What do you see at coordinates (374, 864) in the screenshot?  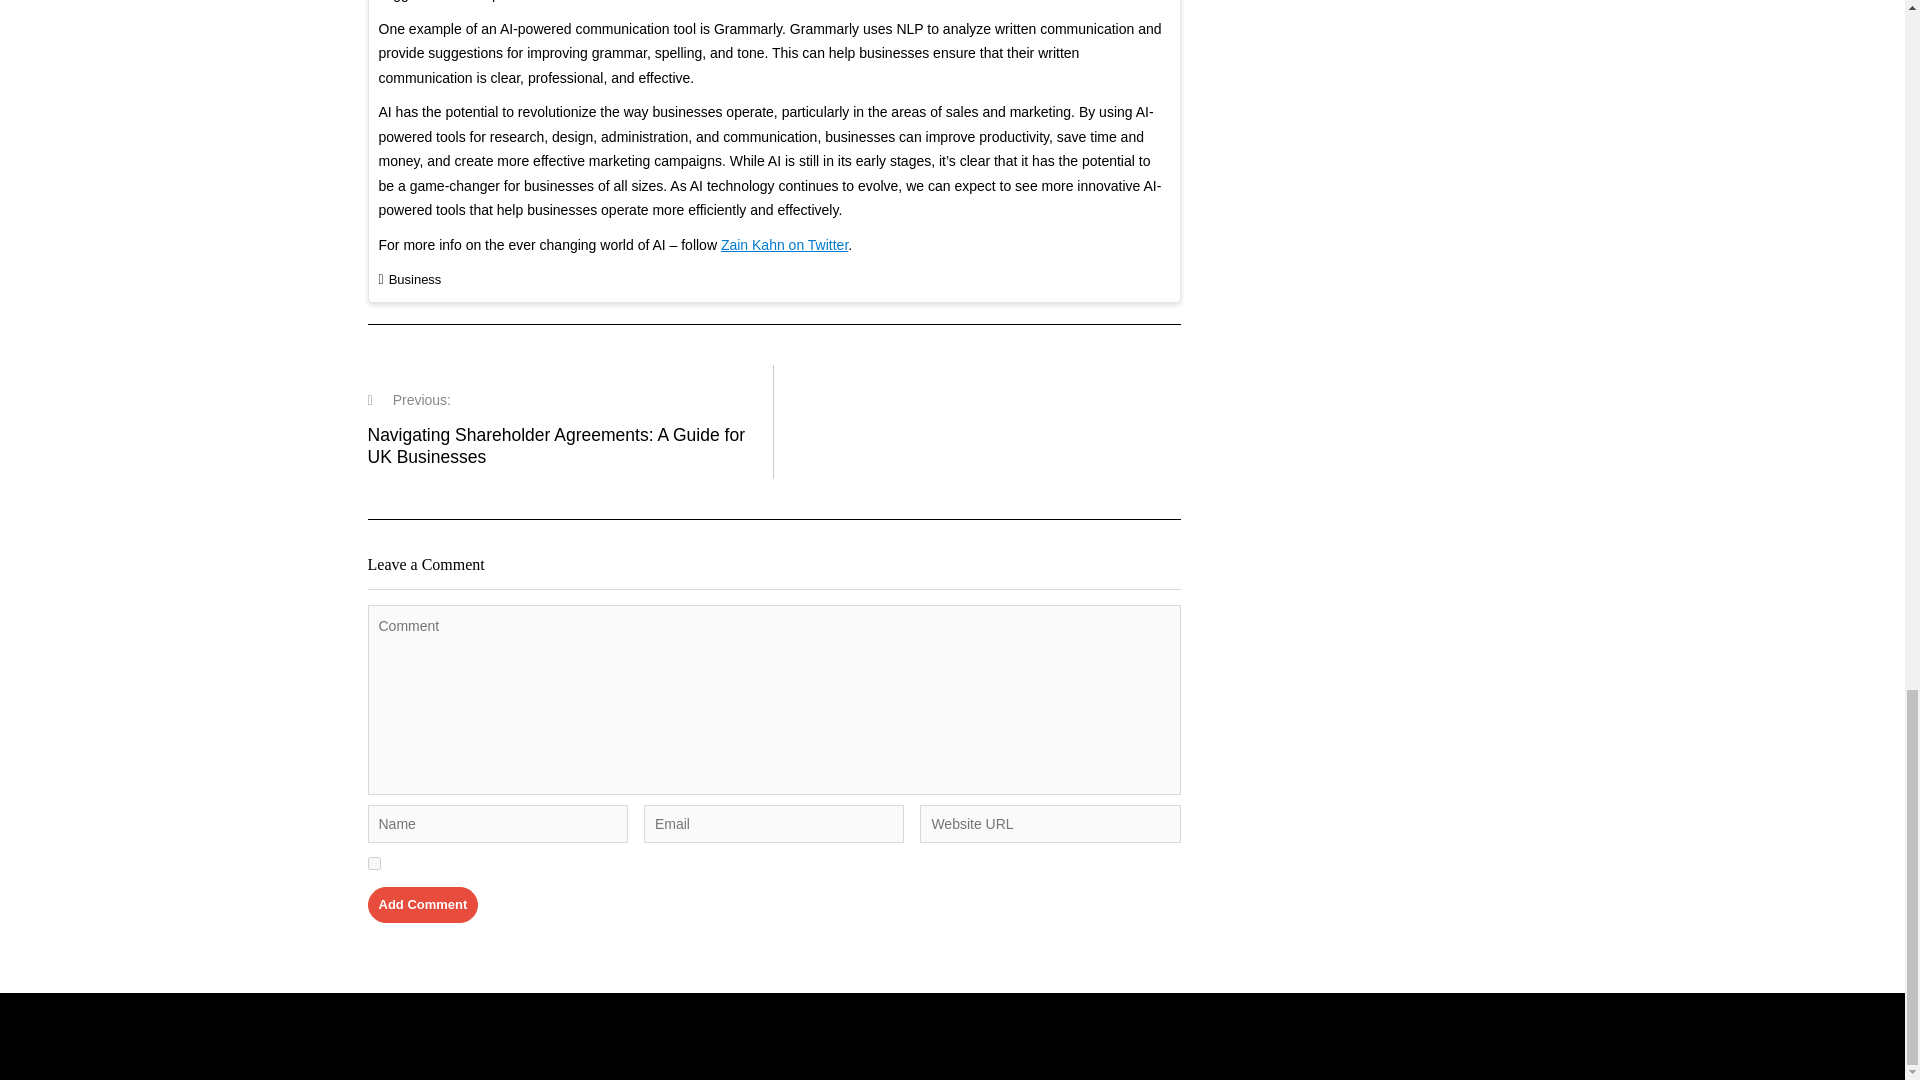 I see `yes` at bounding box center [374, 864].